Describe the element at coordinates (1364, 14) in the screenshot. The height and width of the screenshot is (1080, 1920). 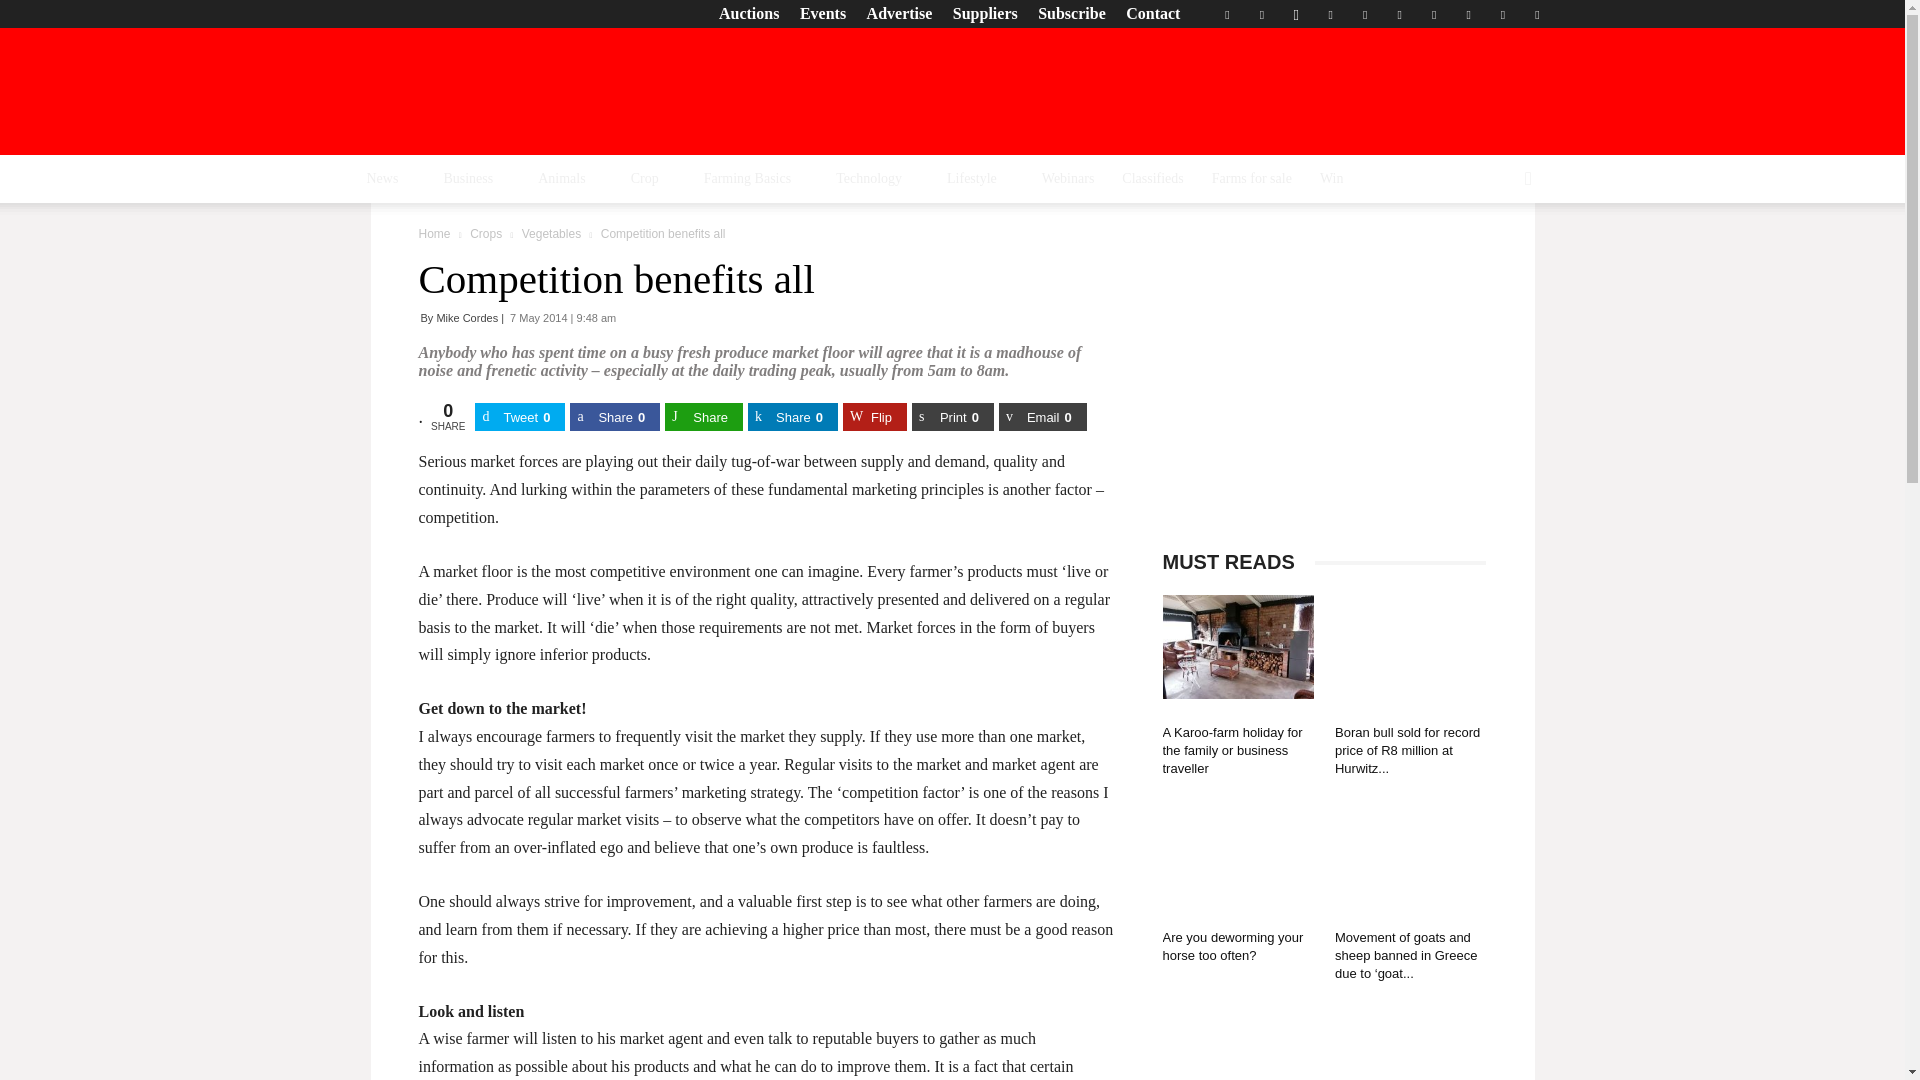
I see `Pinterest` at that location.